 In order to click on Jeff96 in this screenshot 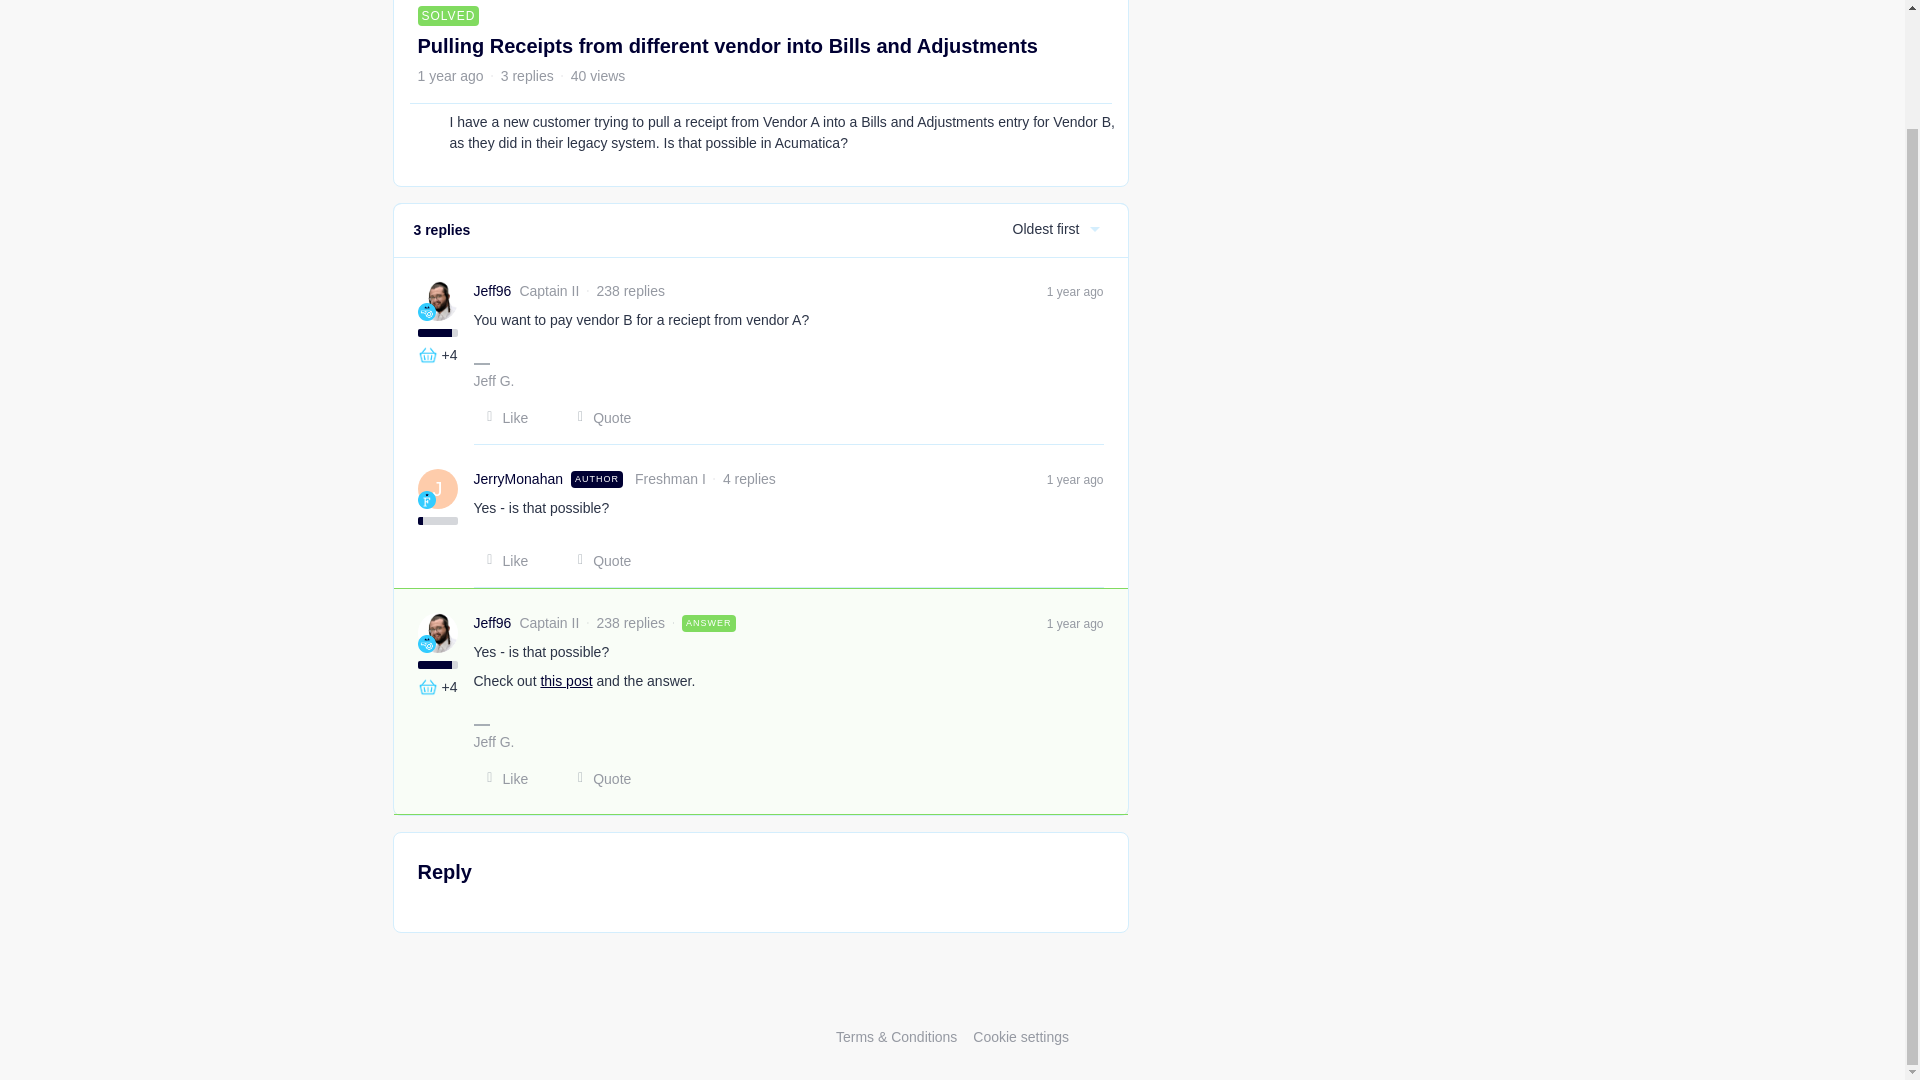, I will do `click(493, 291)`.